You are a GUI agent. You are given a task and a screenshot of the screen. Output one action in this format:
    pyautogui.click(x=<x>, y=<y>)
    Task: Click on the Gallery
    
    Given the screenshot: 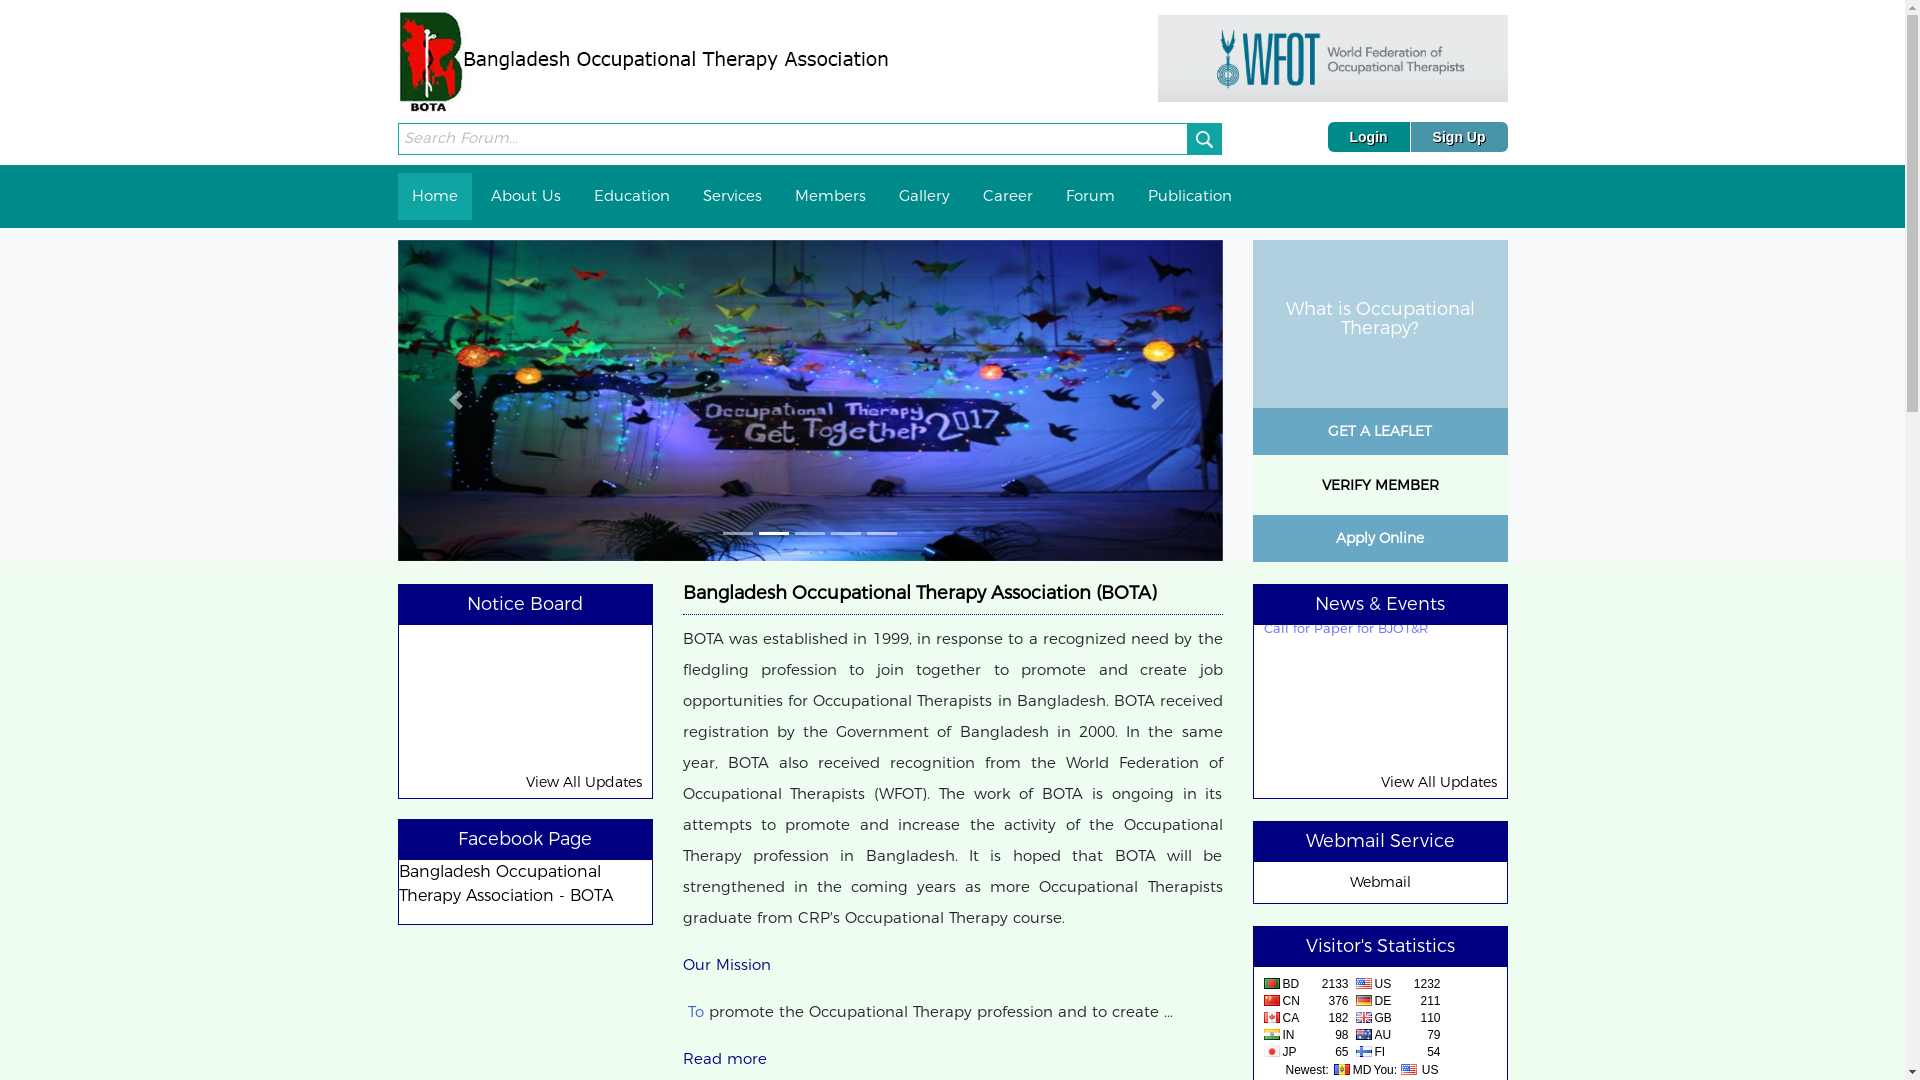 What is the action you would take?
    pyautogui.click(x=924, y=196)
    